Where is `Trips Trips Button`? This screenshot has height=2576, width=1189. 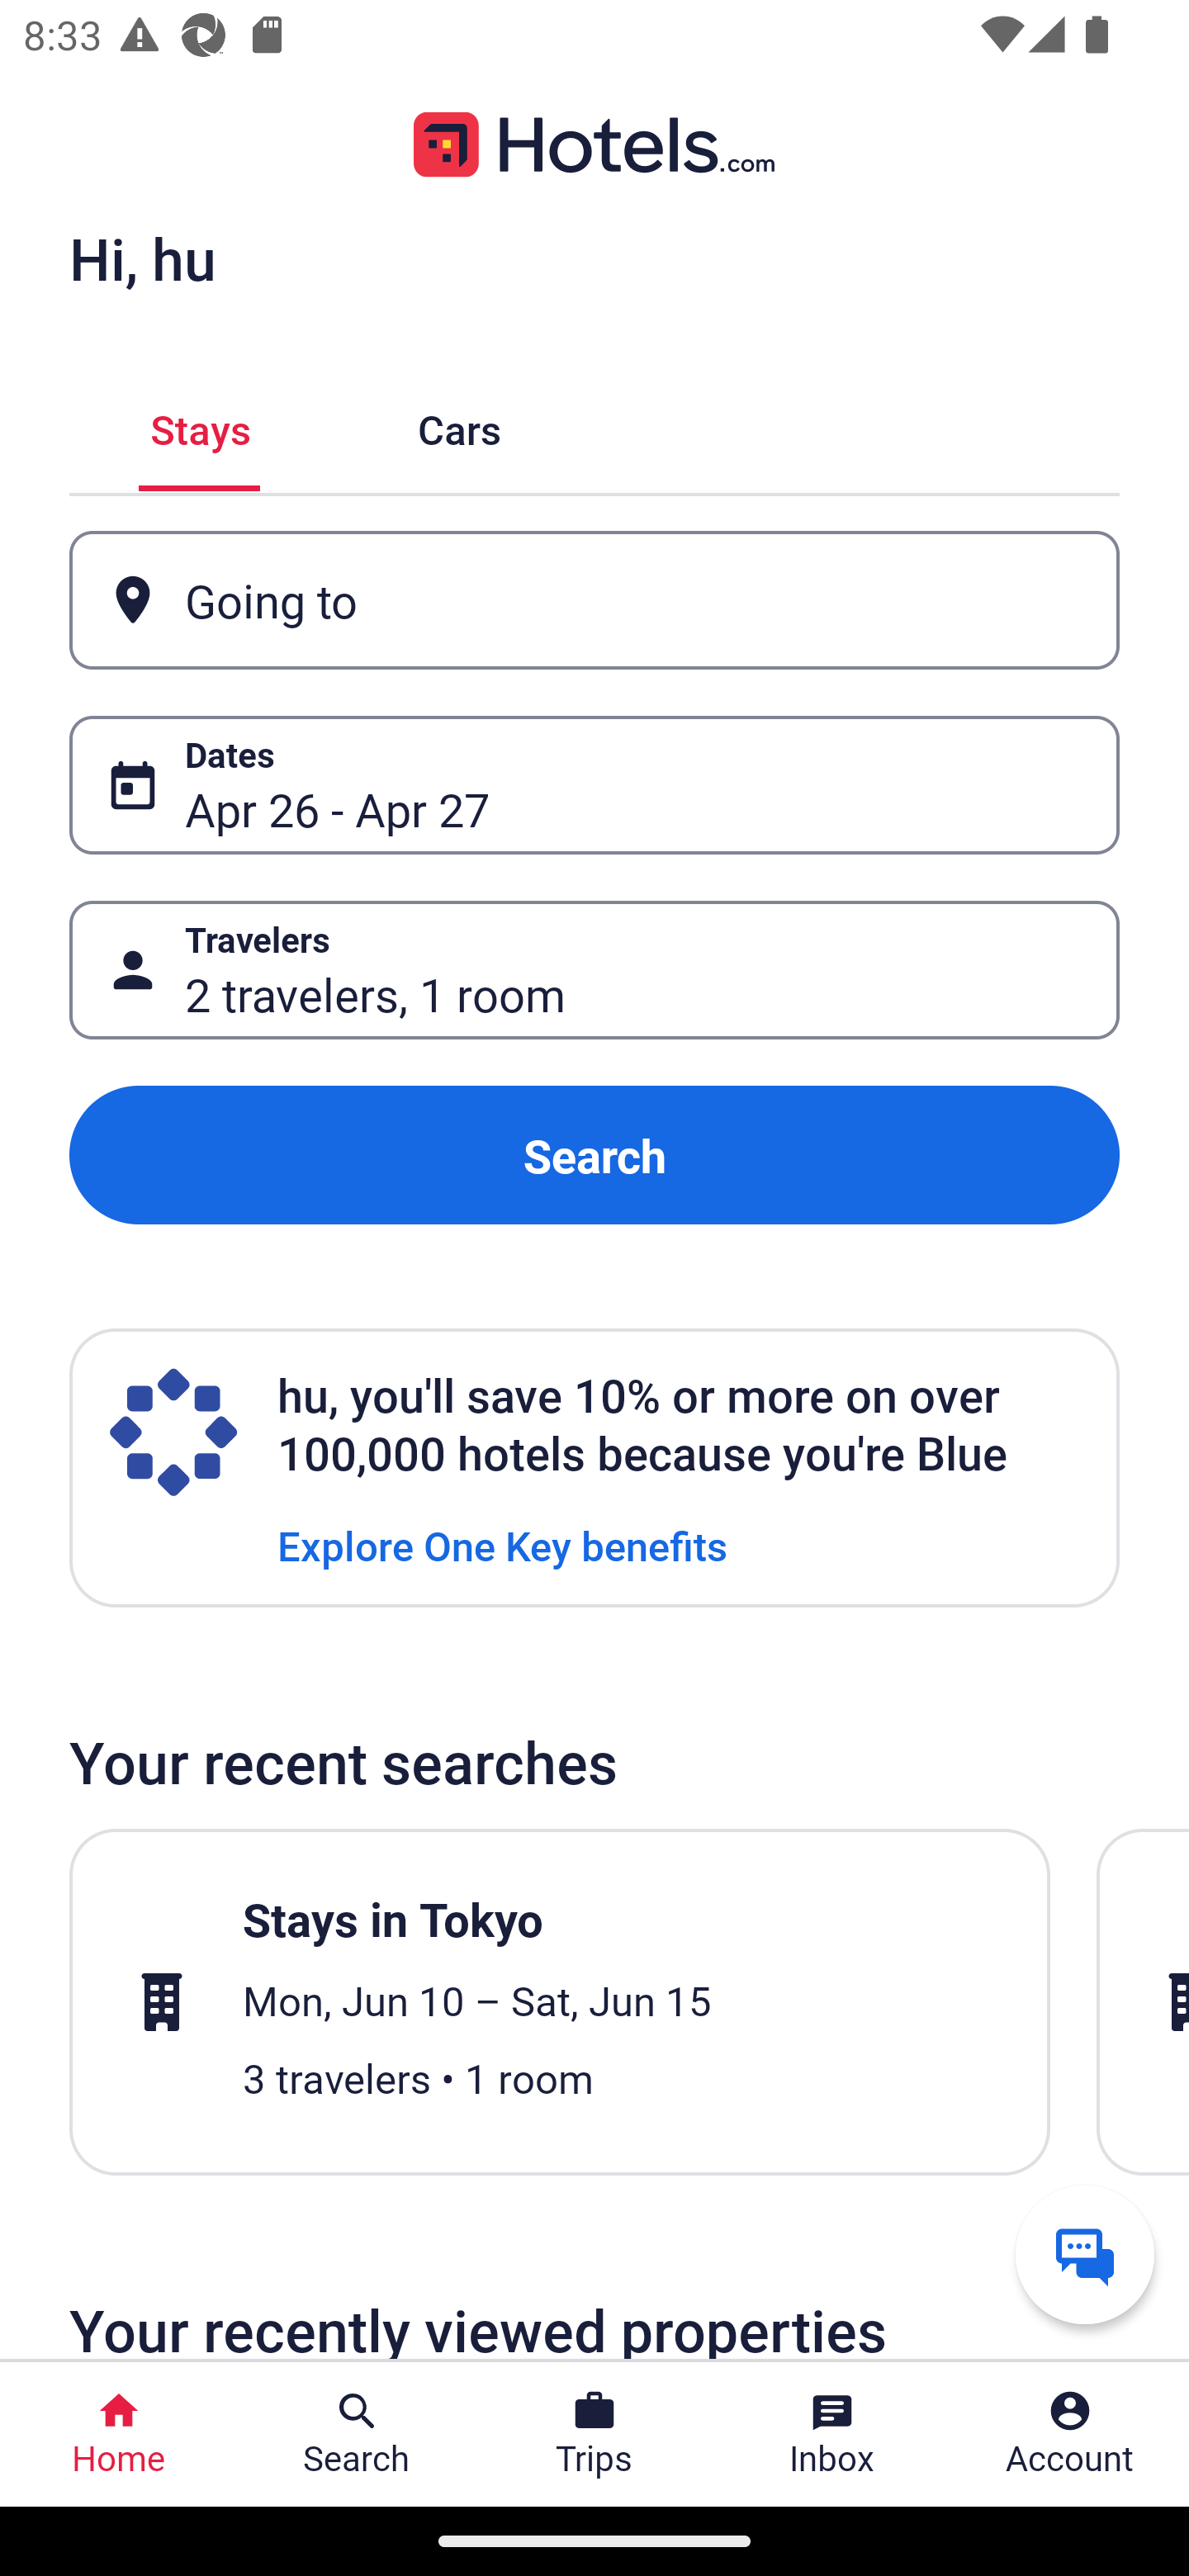
Trips Trips Button is located at coordinates (594, 2434).